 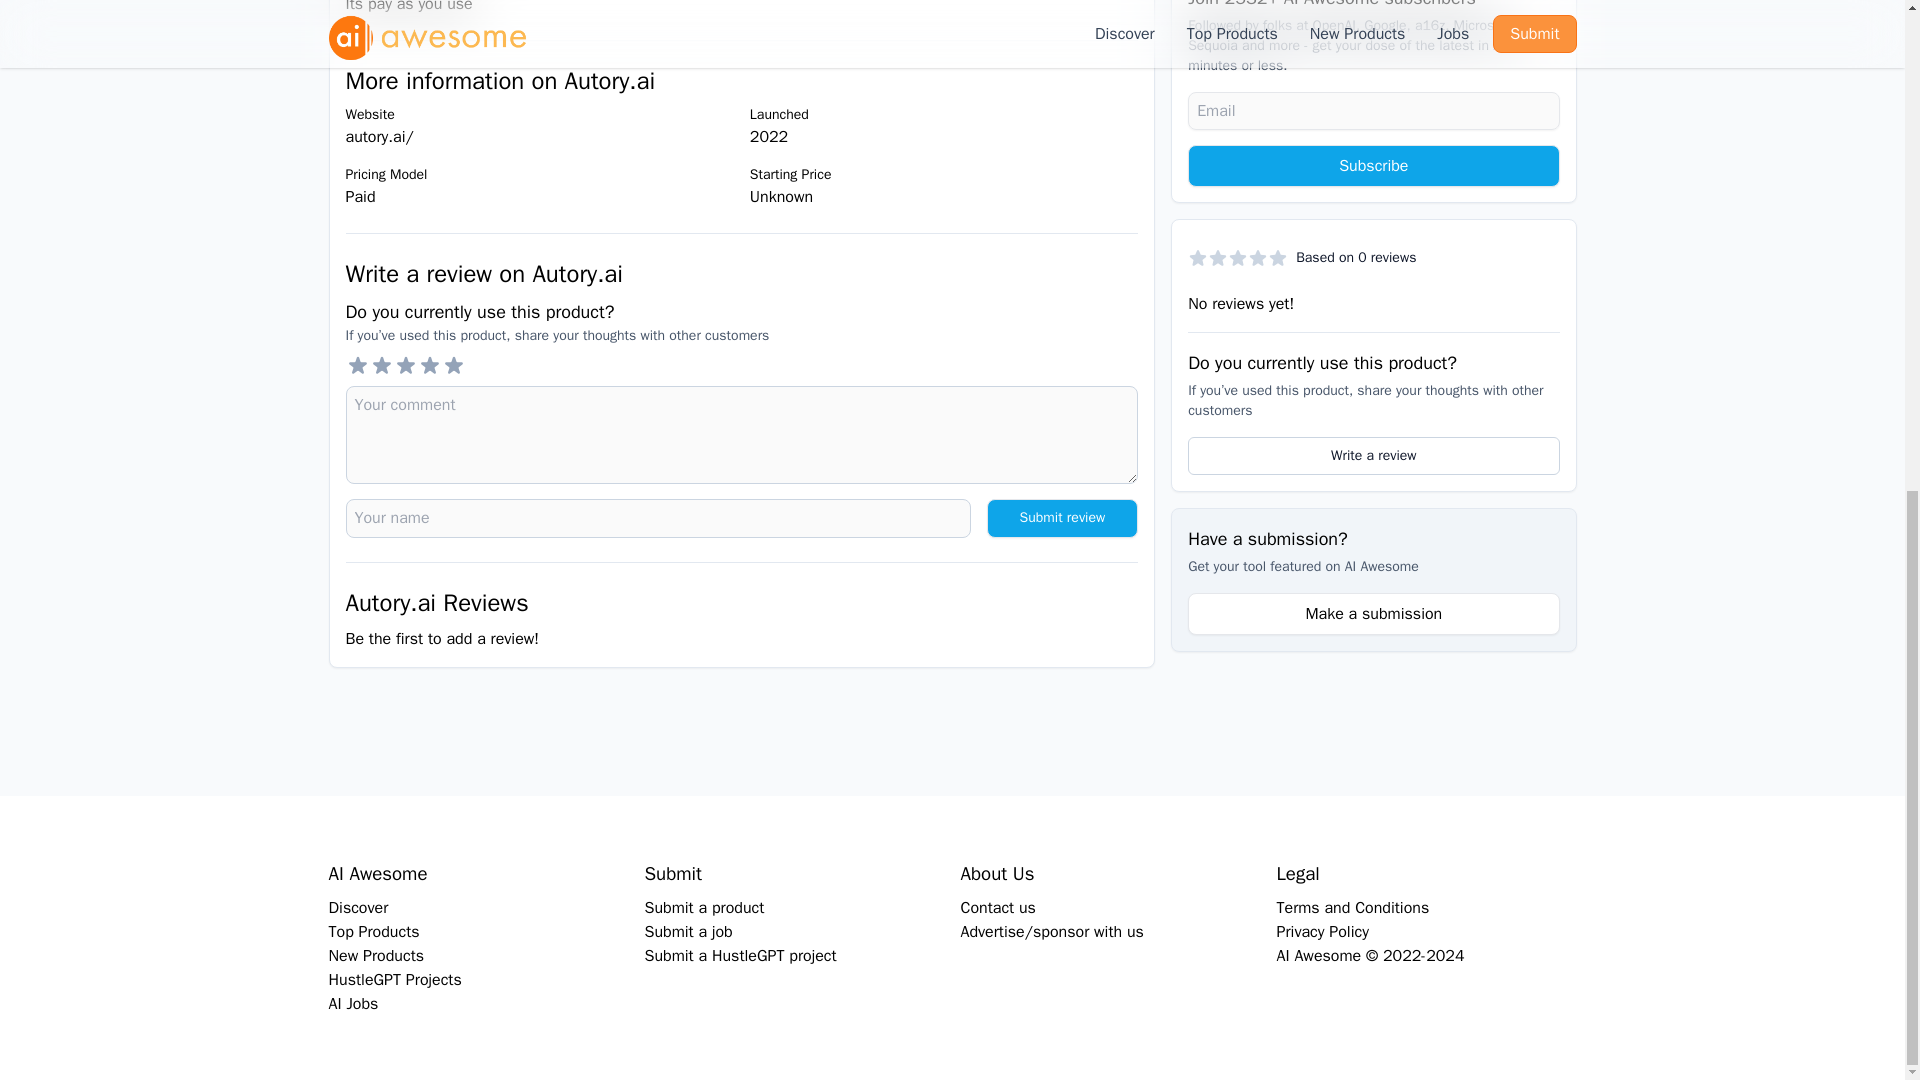 I want to click on Submit a job, so click(x=687, y=932).